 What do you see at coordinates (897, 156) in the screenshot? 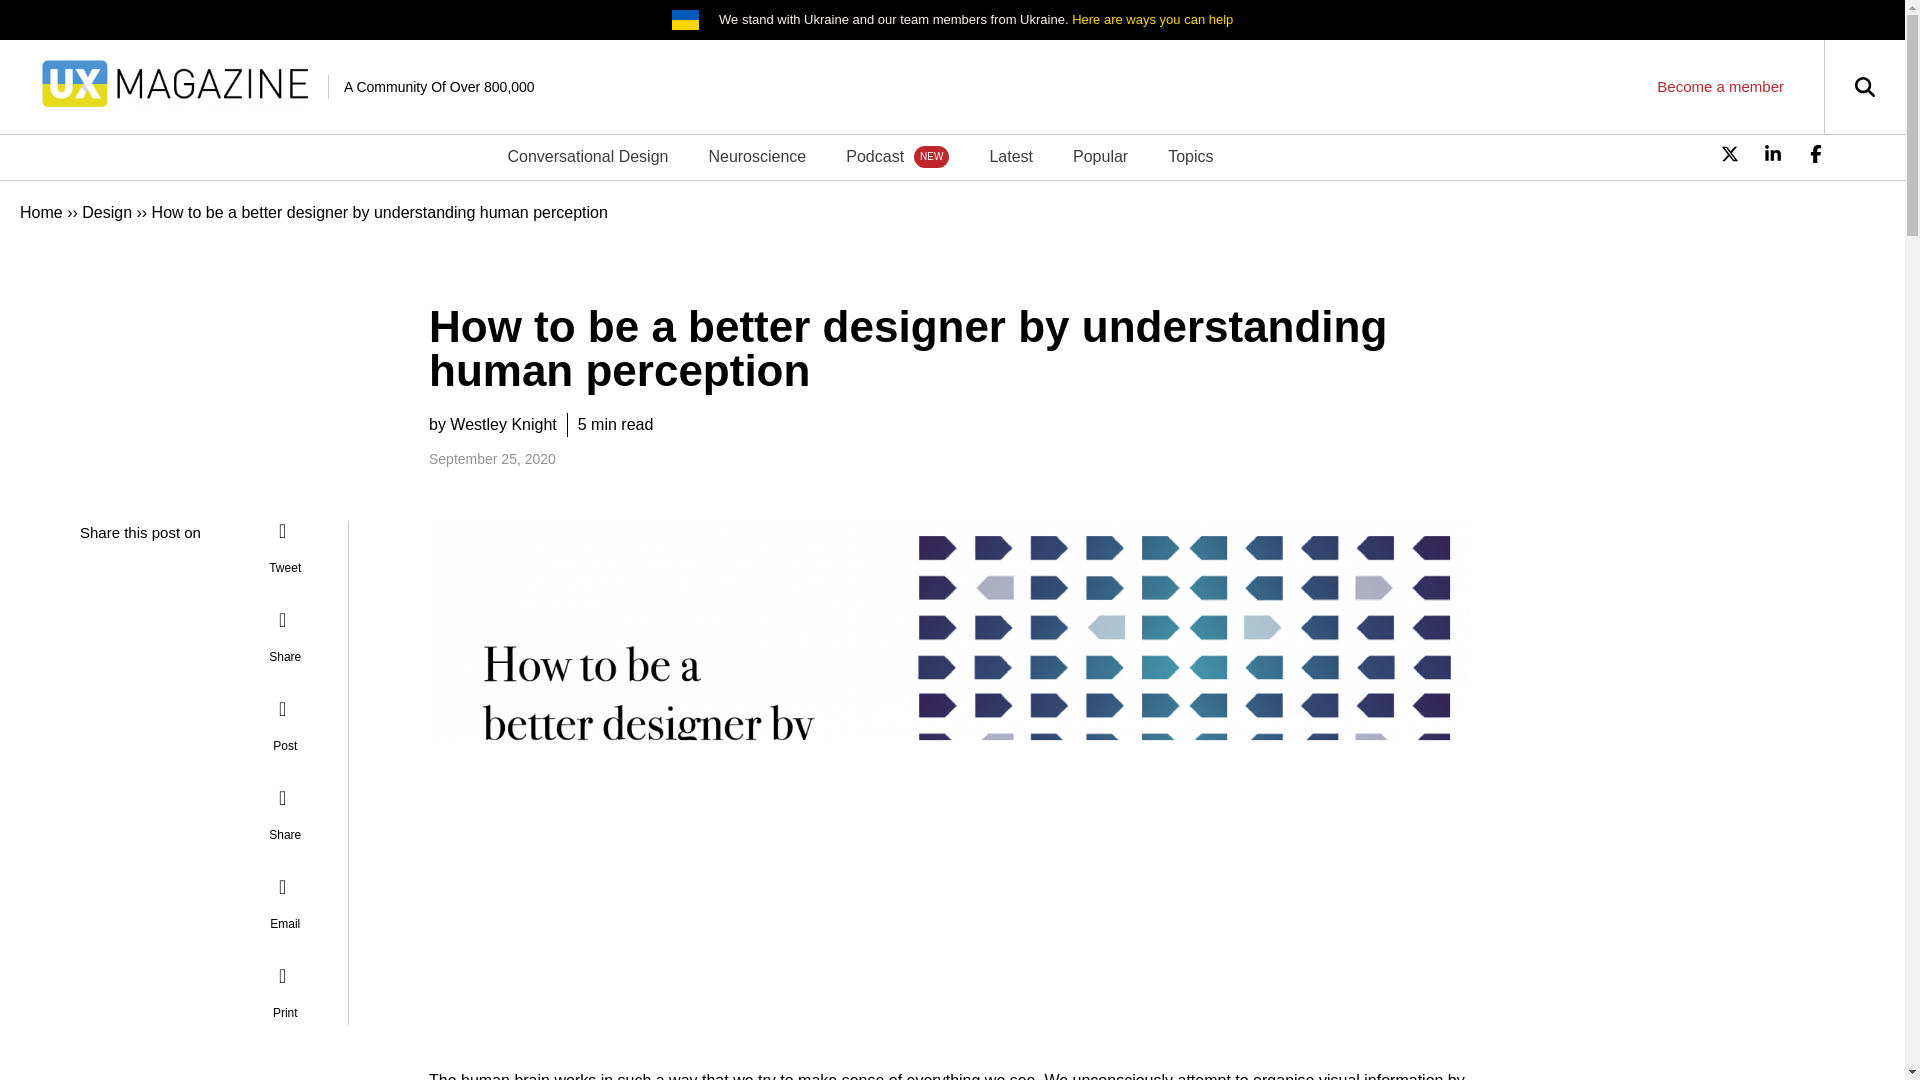
I see `Podcast` at bounding box center [897, 156].